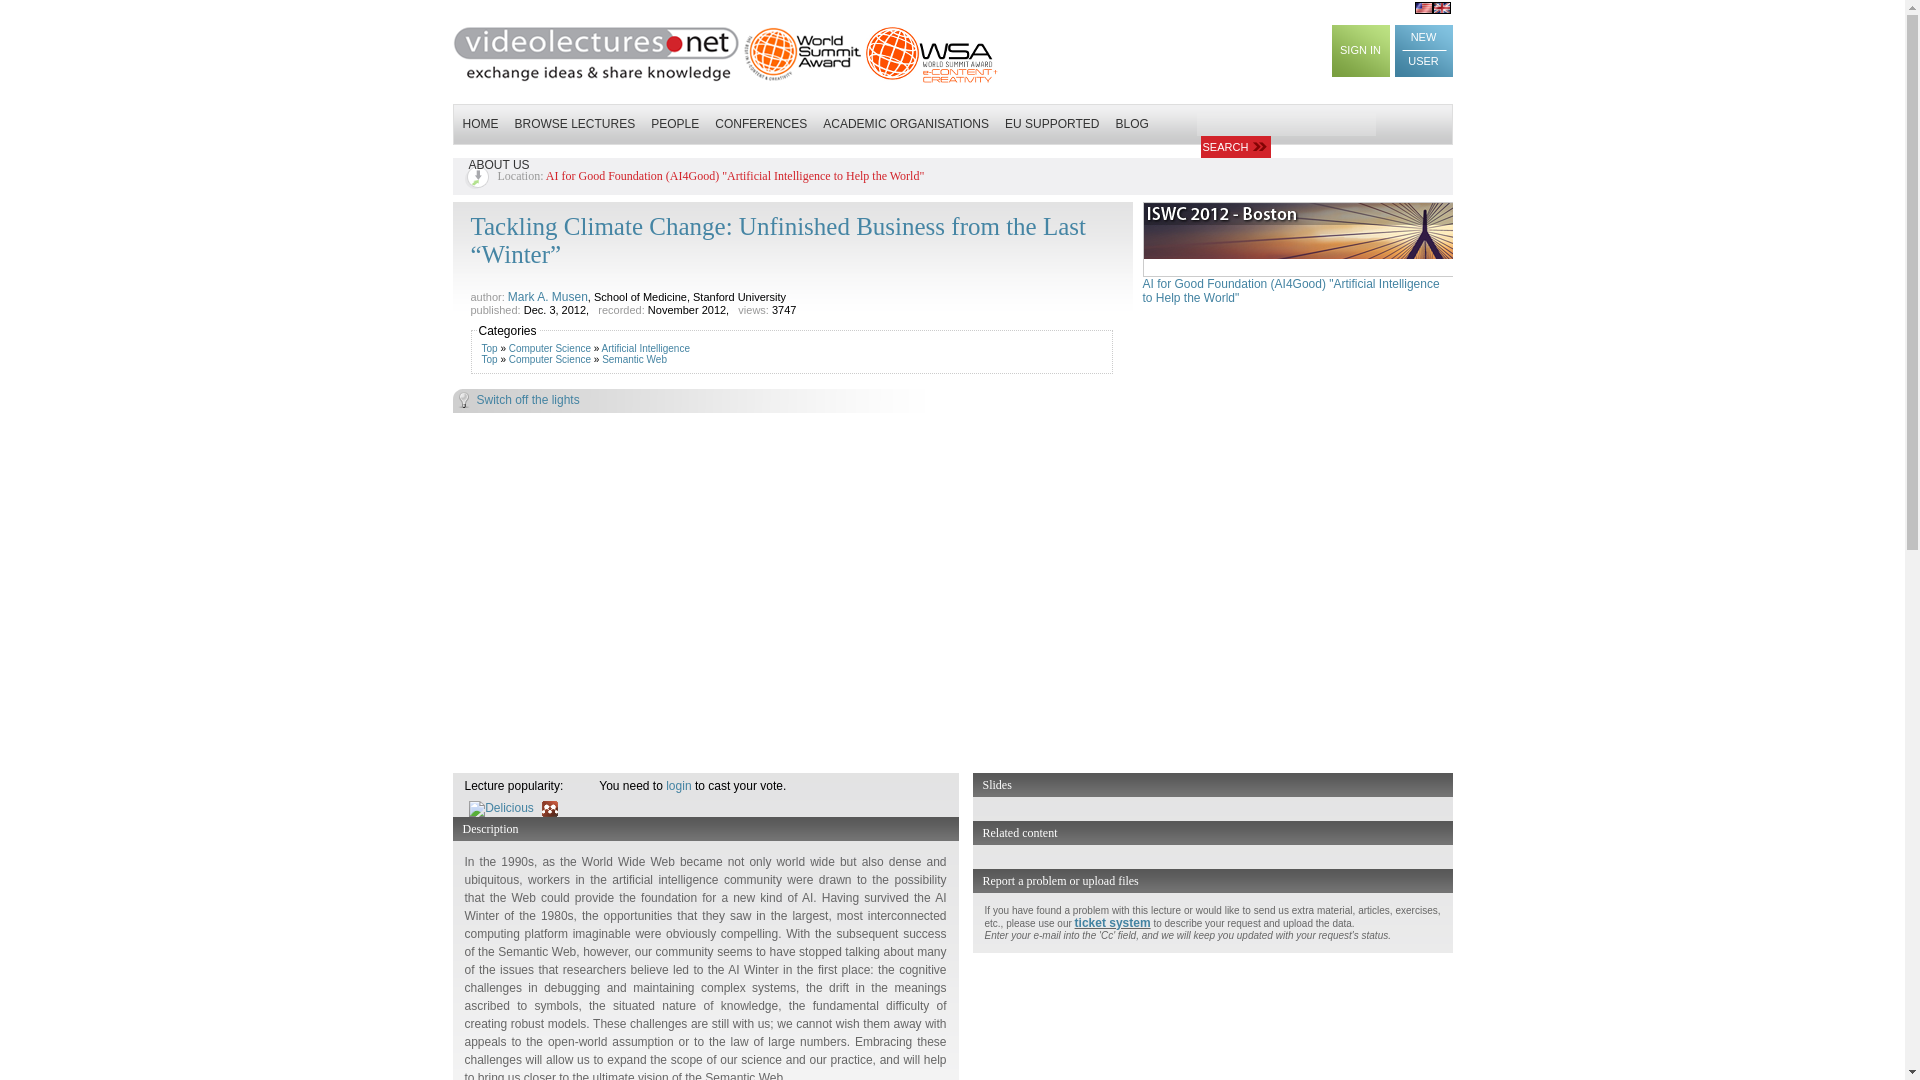 This screenshot has width=1920, height=1080. What do you see at coordinates (1434, 8) in the screenshot?
I see `Choose your language` at bounding box center [1434, 8].